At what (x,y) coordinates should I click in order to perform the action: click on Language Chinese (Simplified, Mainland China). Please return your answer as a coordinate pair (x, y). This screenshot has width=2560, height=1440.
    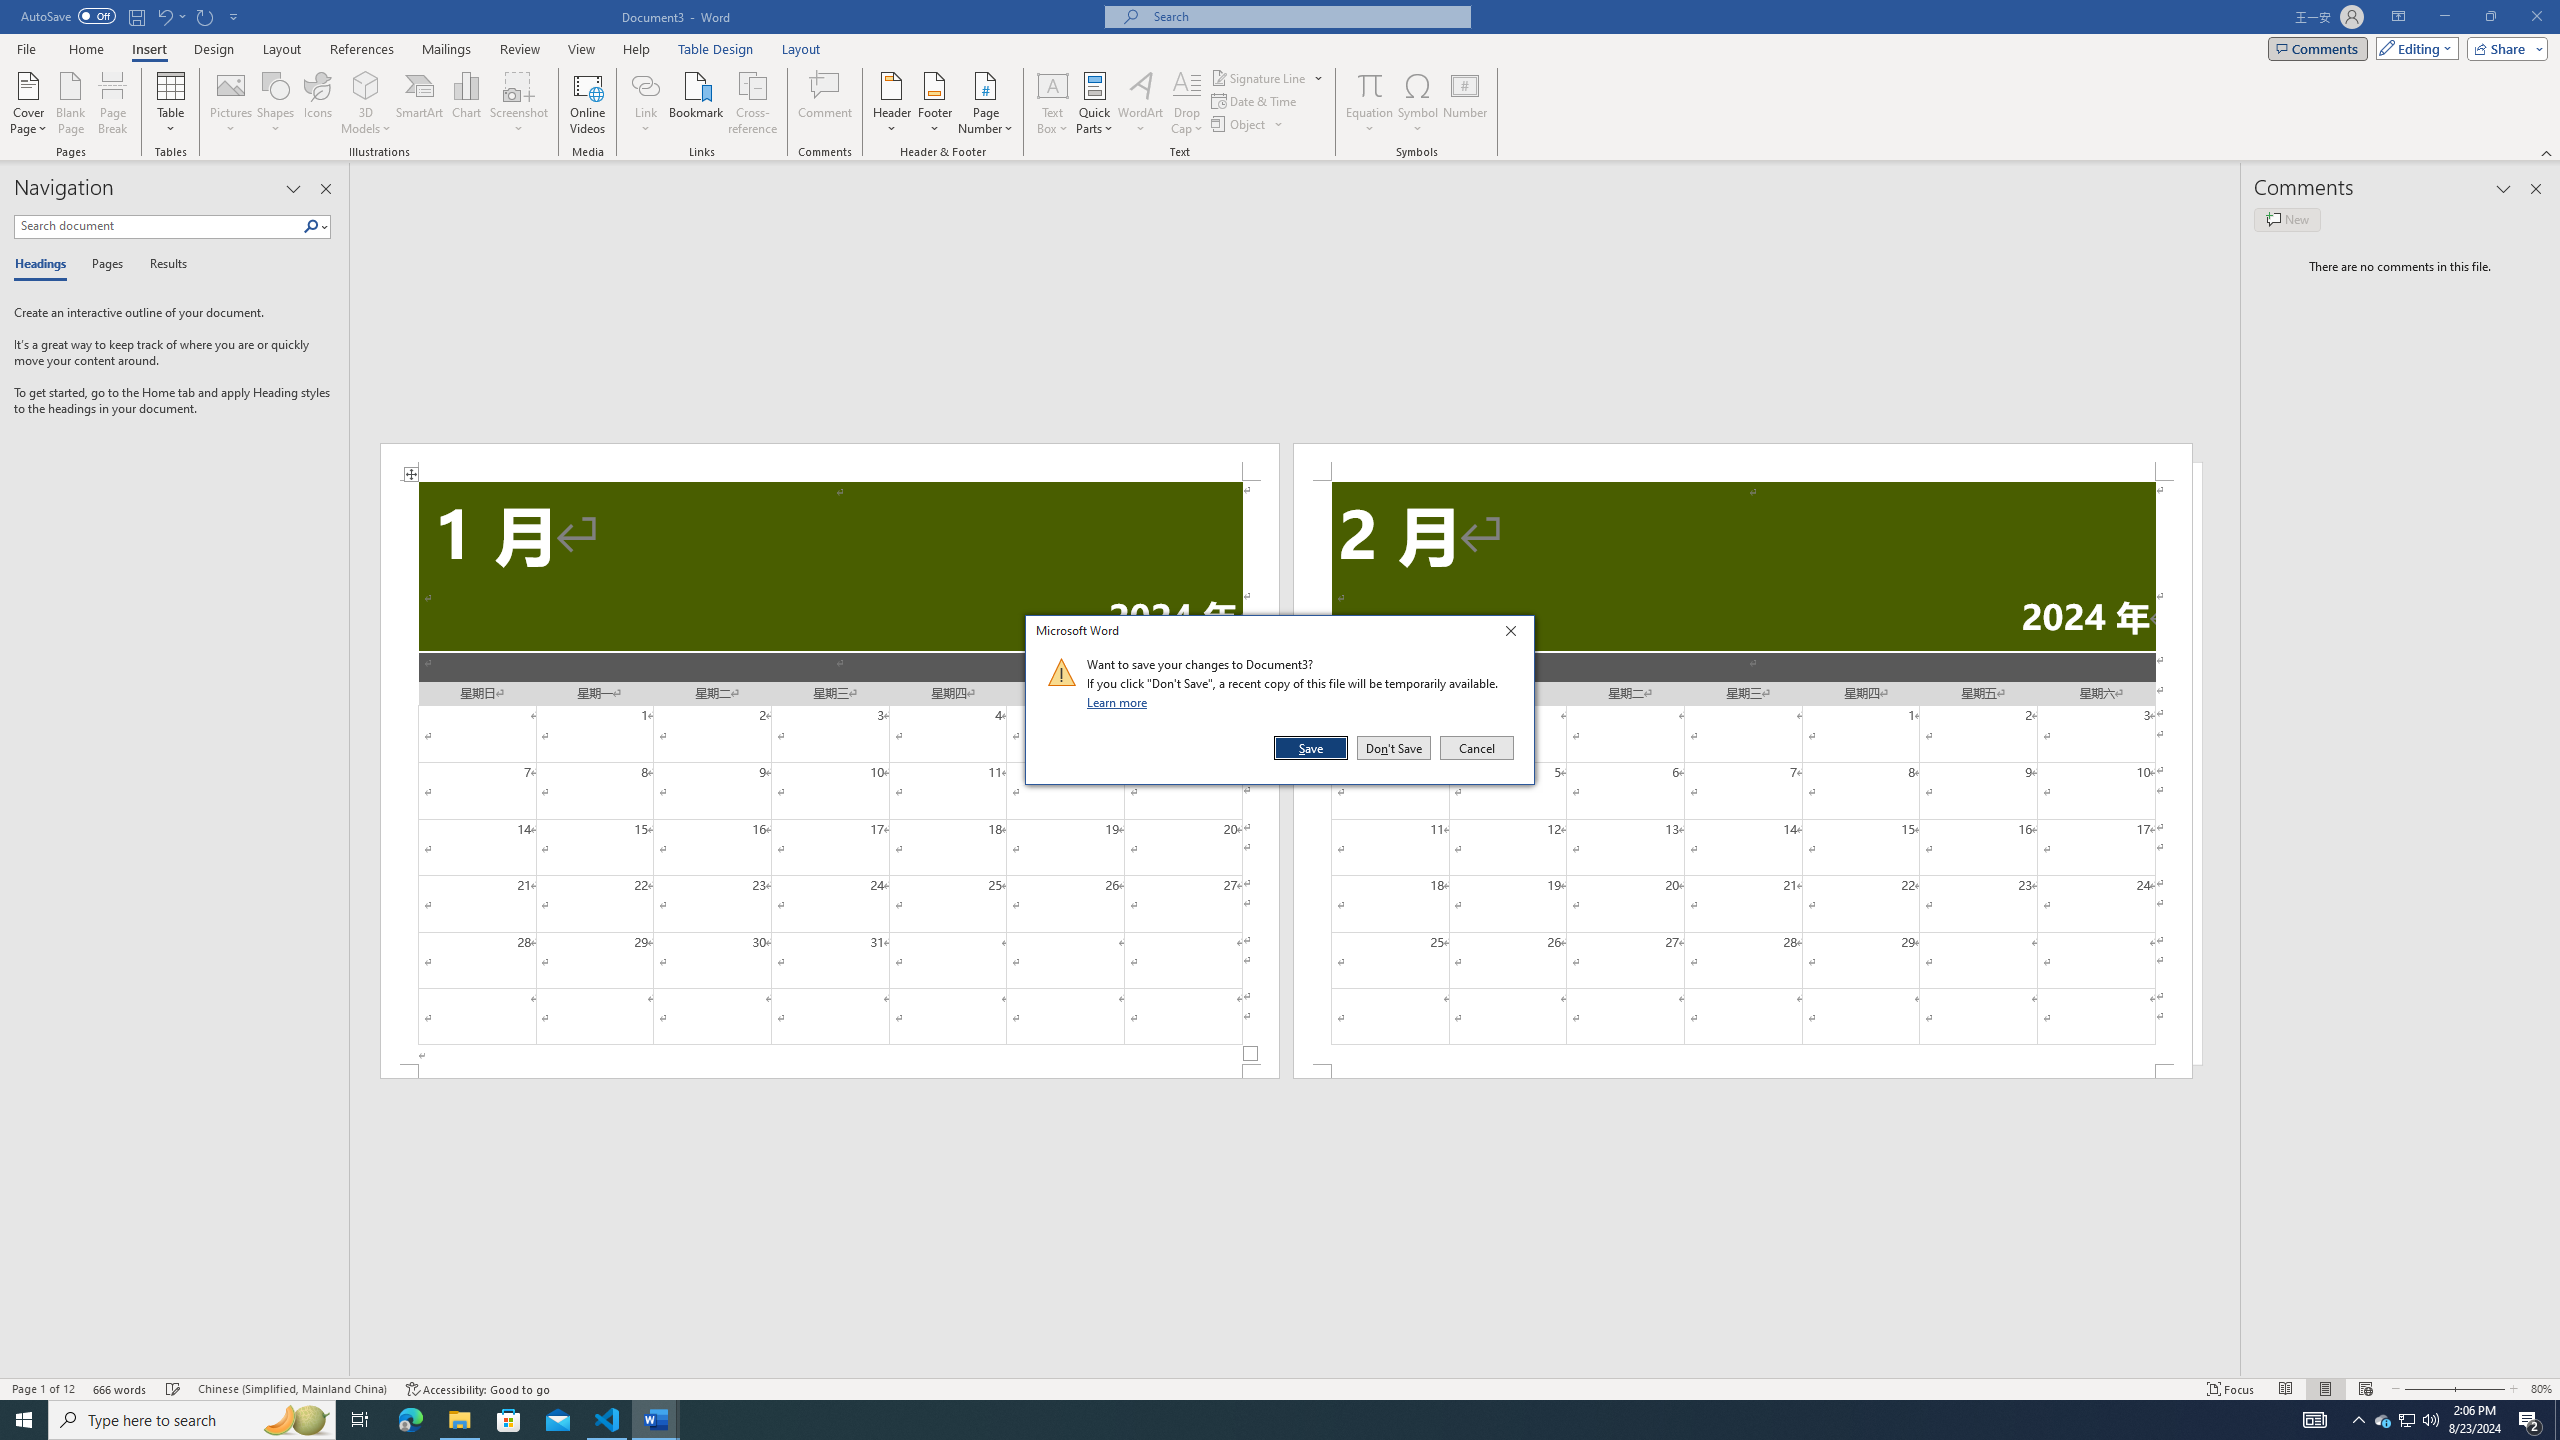
    Looking at the image, I should click on (292, 1389).